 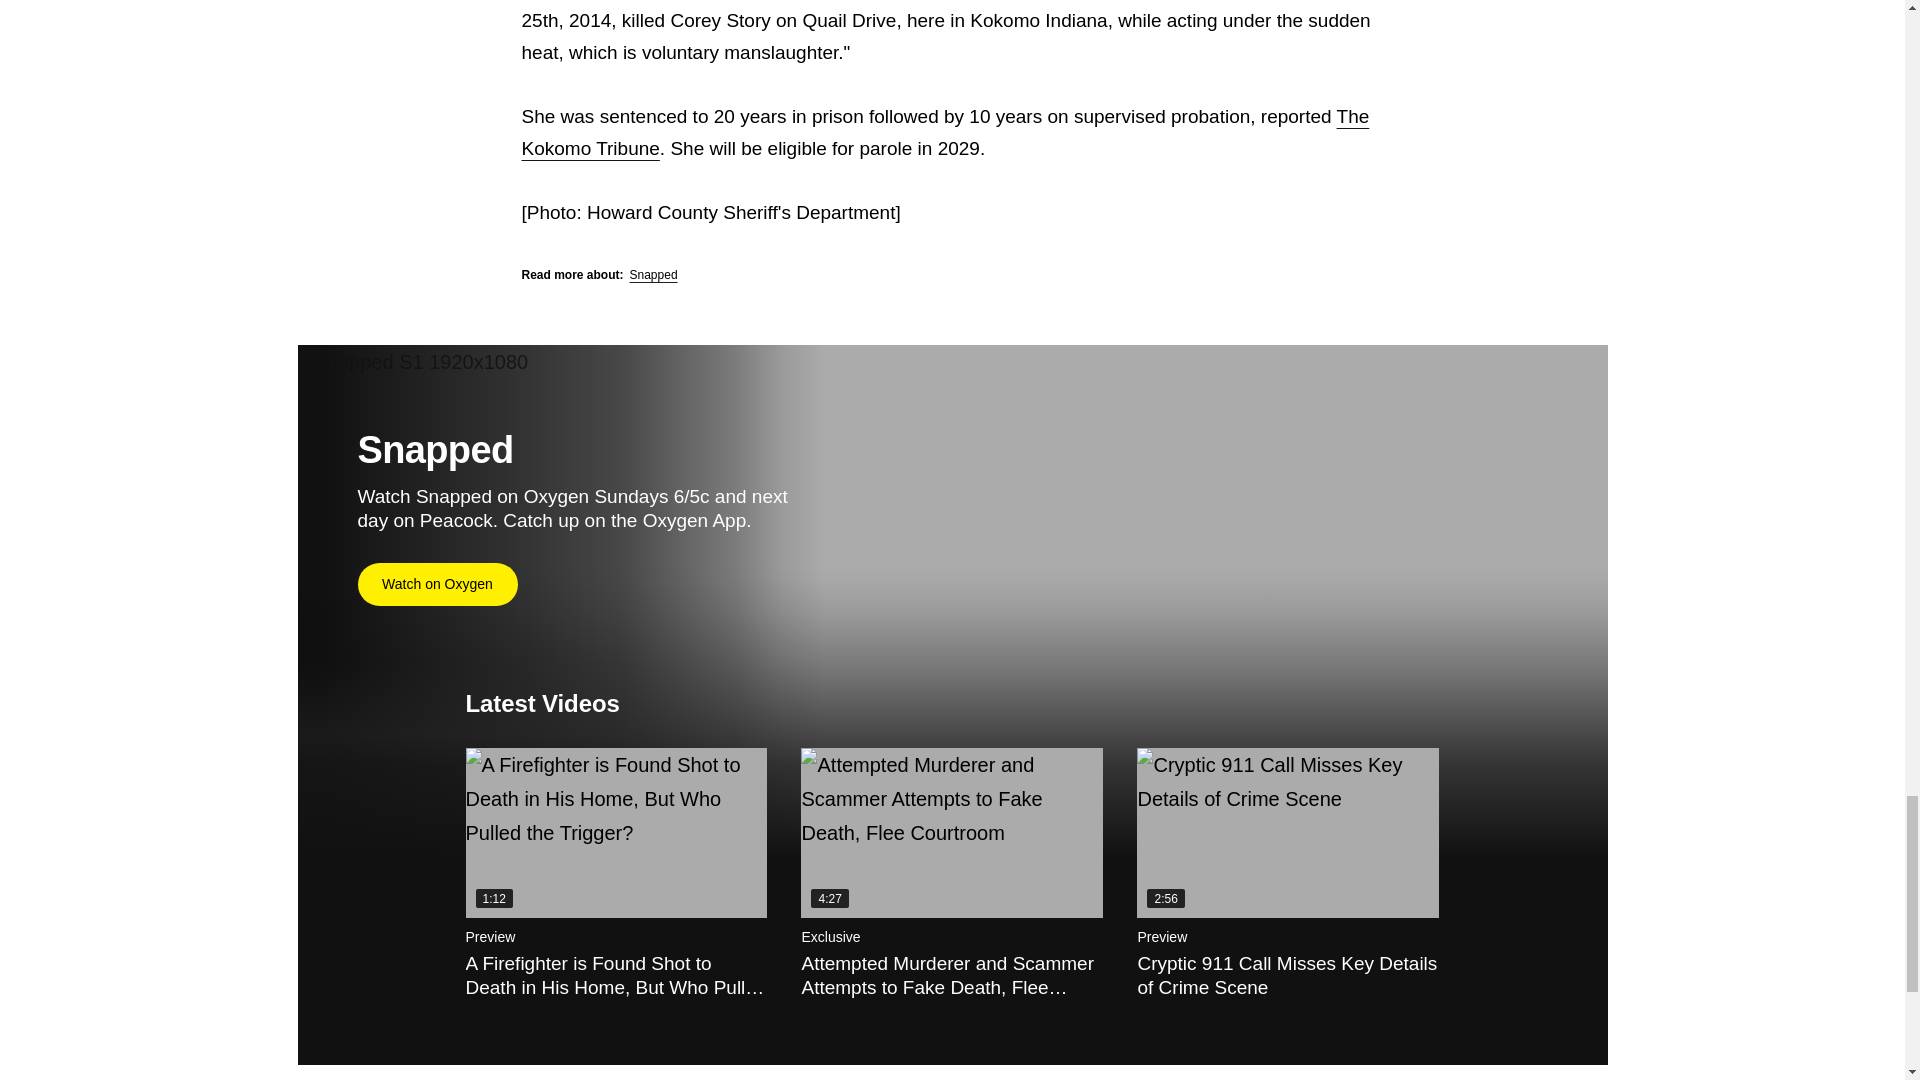 What do you see at coordinates (438, 584) in the screenshot?
I see `Watch on Oxygen` at bounding box center [438, 584].